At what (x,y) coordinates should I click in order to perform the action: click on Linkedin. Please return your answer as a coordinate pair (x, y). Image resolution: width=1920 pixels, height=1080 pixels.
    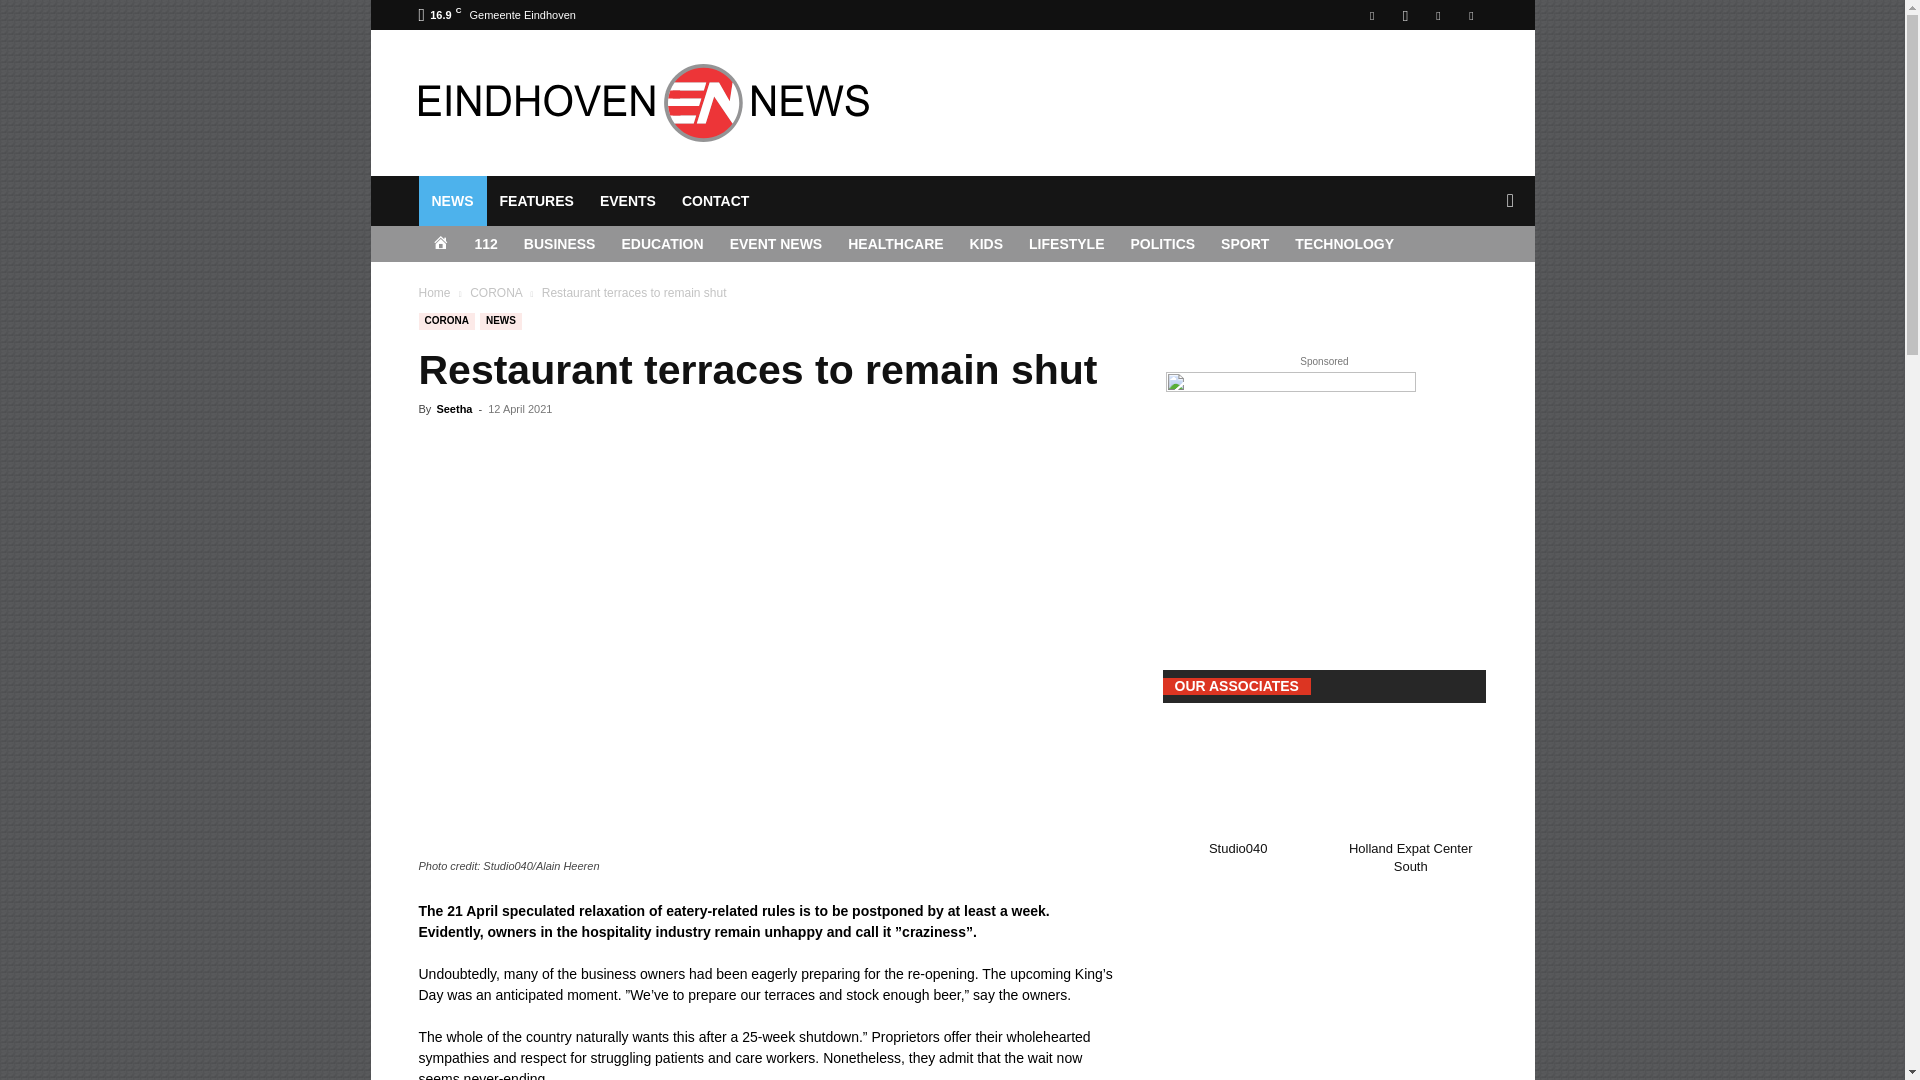
    Looking at the image, I should click on (1438, 15).